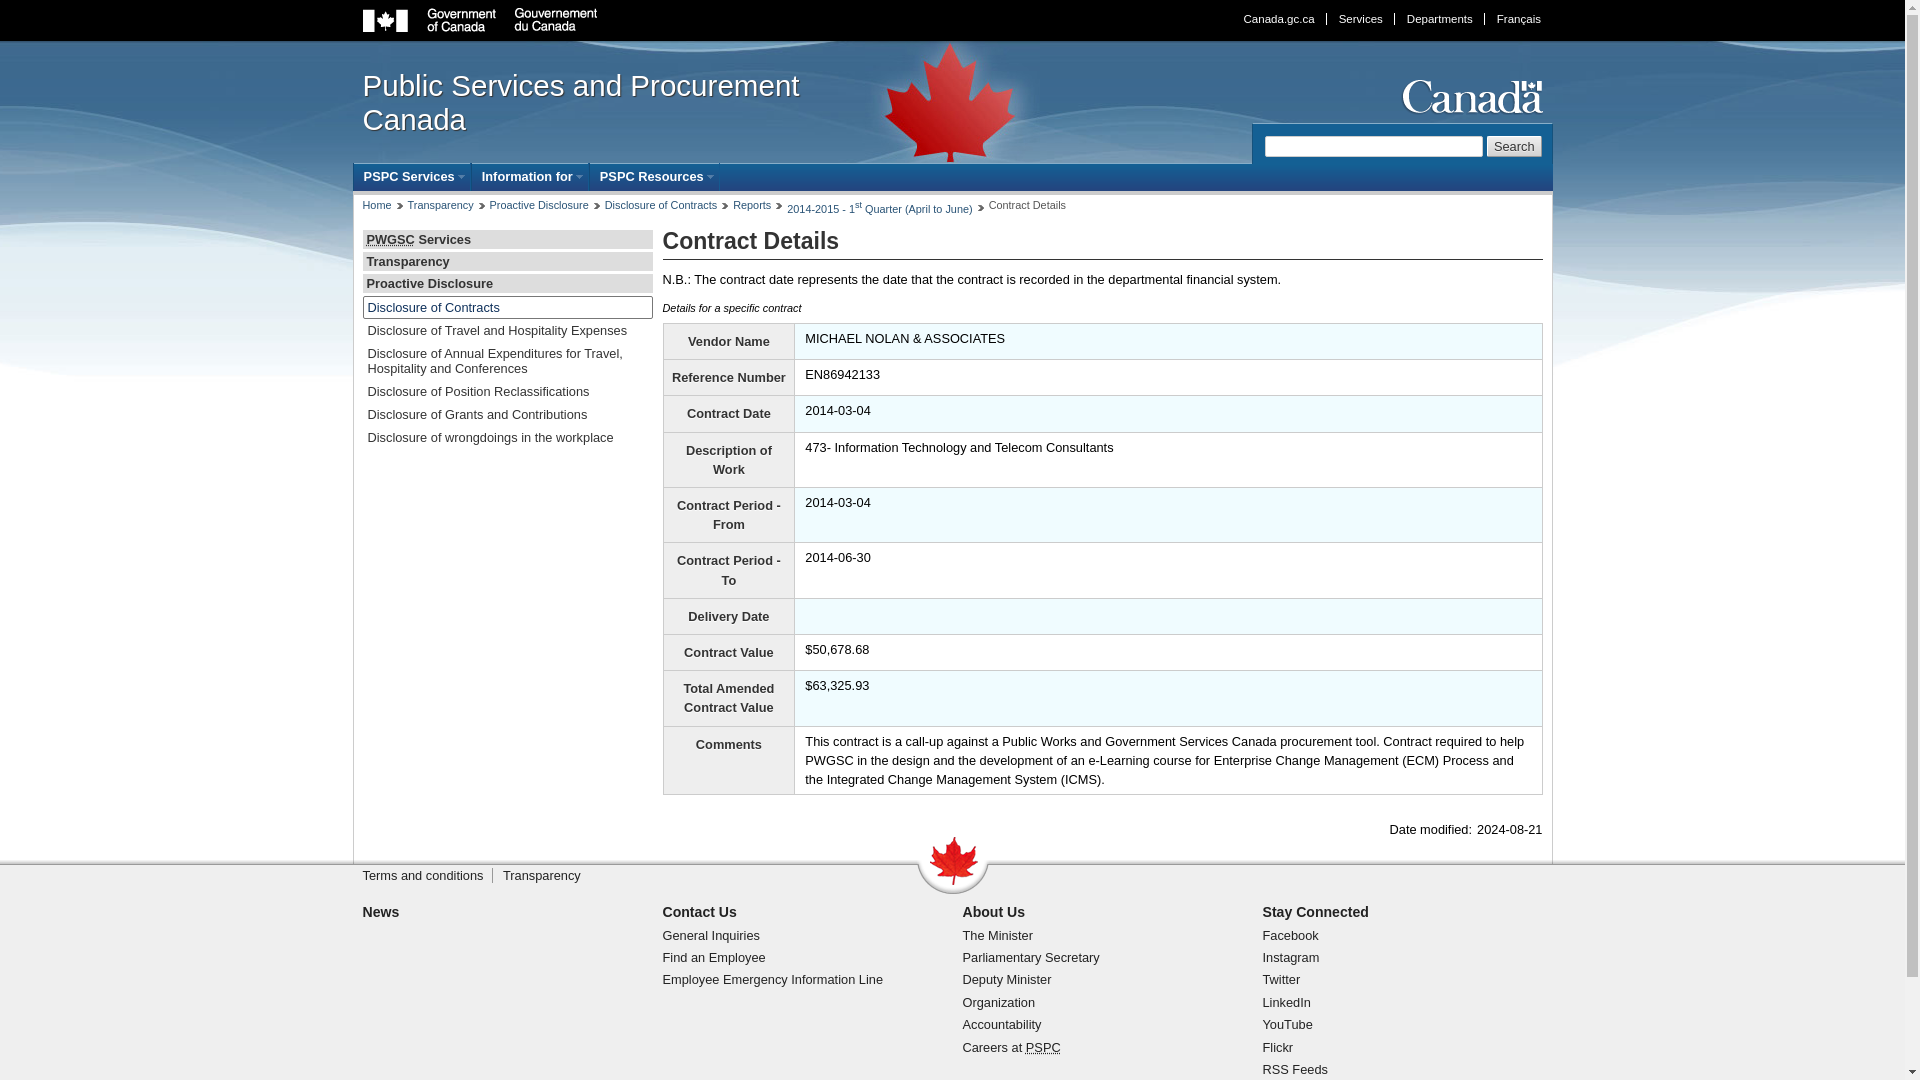 This screenshot has height=1080, width=1920. What do you see at coordinates (539, 204) in the screenshot?
I see `Proactive Disclosure` at bounding box center [539, 204].